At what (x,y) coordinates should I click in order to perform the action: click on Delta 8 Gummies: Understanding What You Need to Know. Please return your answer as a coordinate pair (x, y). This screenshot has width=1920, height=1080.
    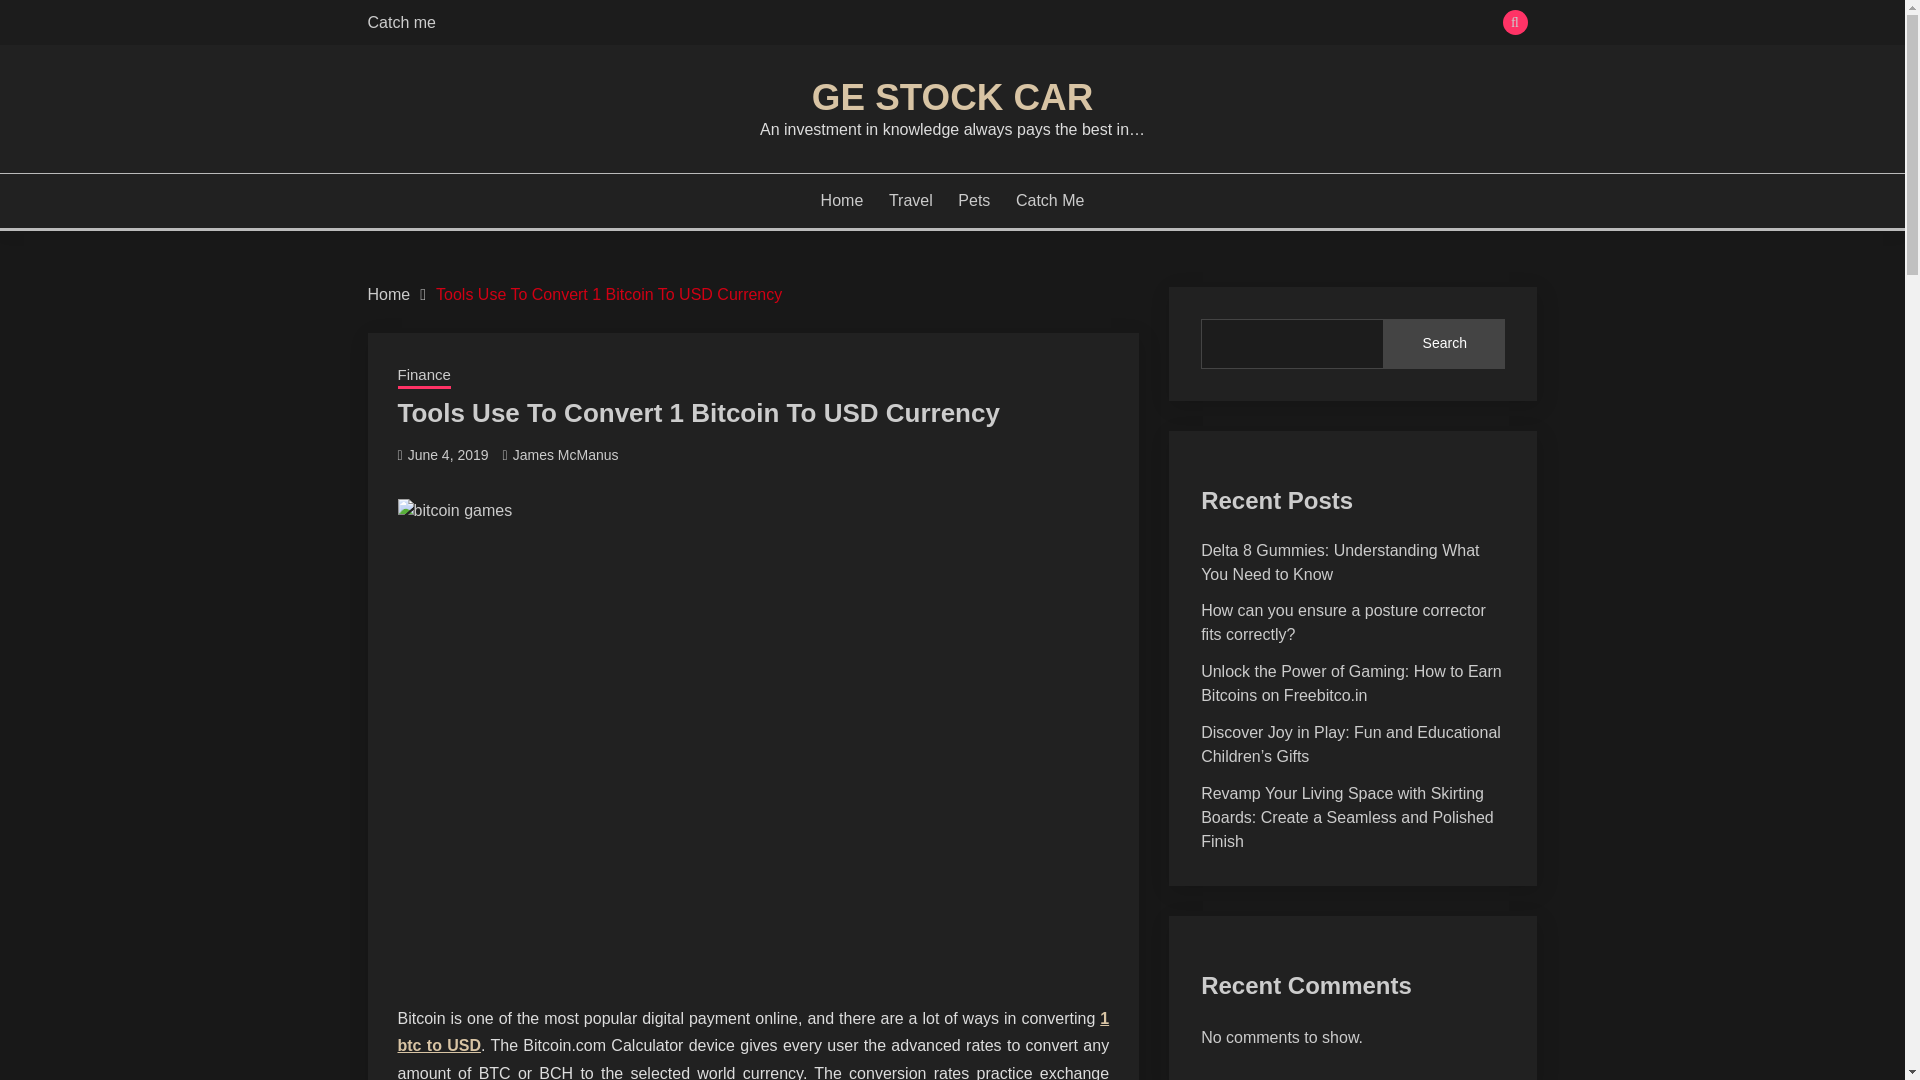
    Looking at the image, I should click on (1340, 562).